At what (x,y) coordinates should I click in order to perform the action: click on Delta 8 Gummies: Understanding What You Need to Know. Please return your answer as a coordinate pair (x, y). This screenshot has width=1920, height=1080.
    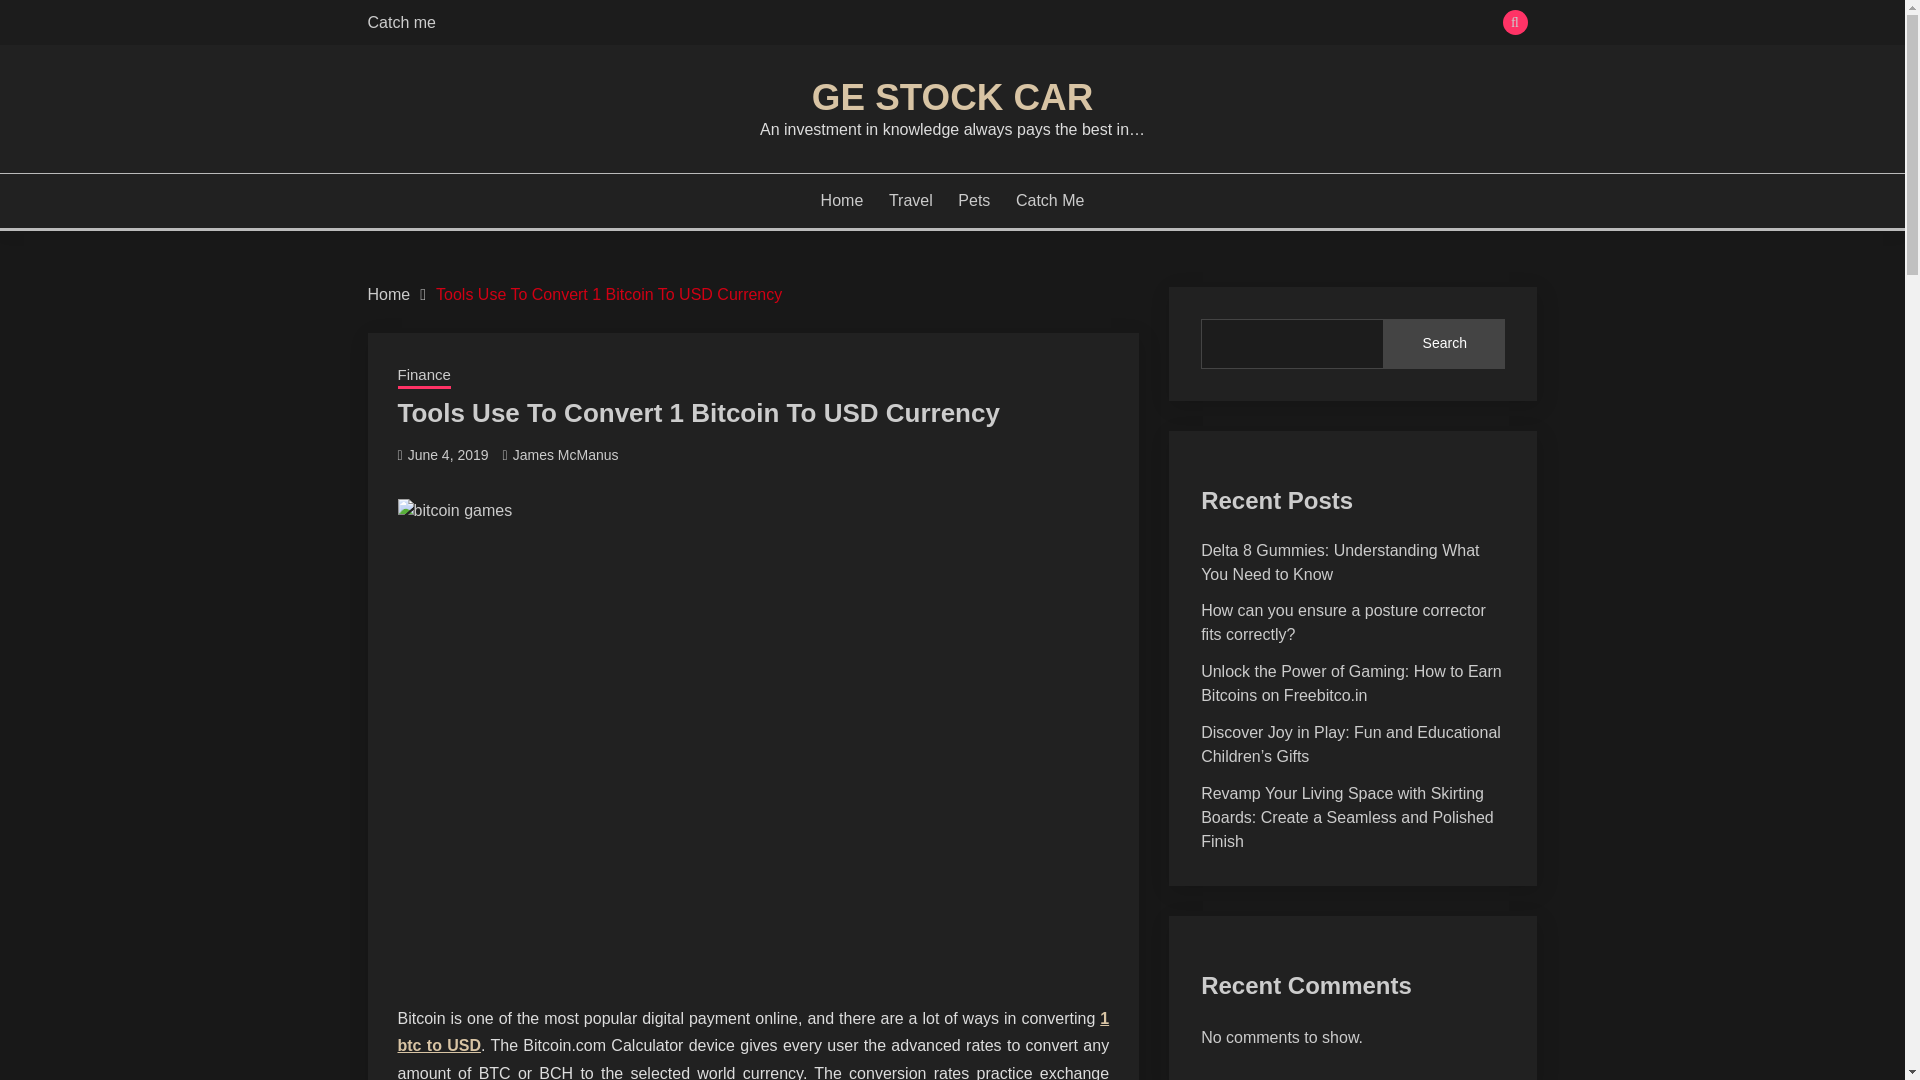
    Looking at the image, I should click on (1340, 562).